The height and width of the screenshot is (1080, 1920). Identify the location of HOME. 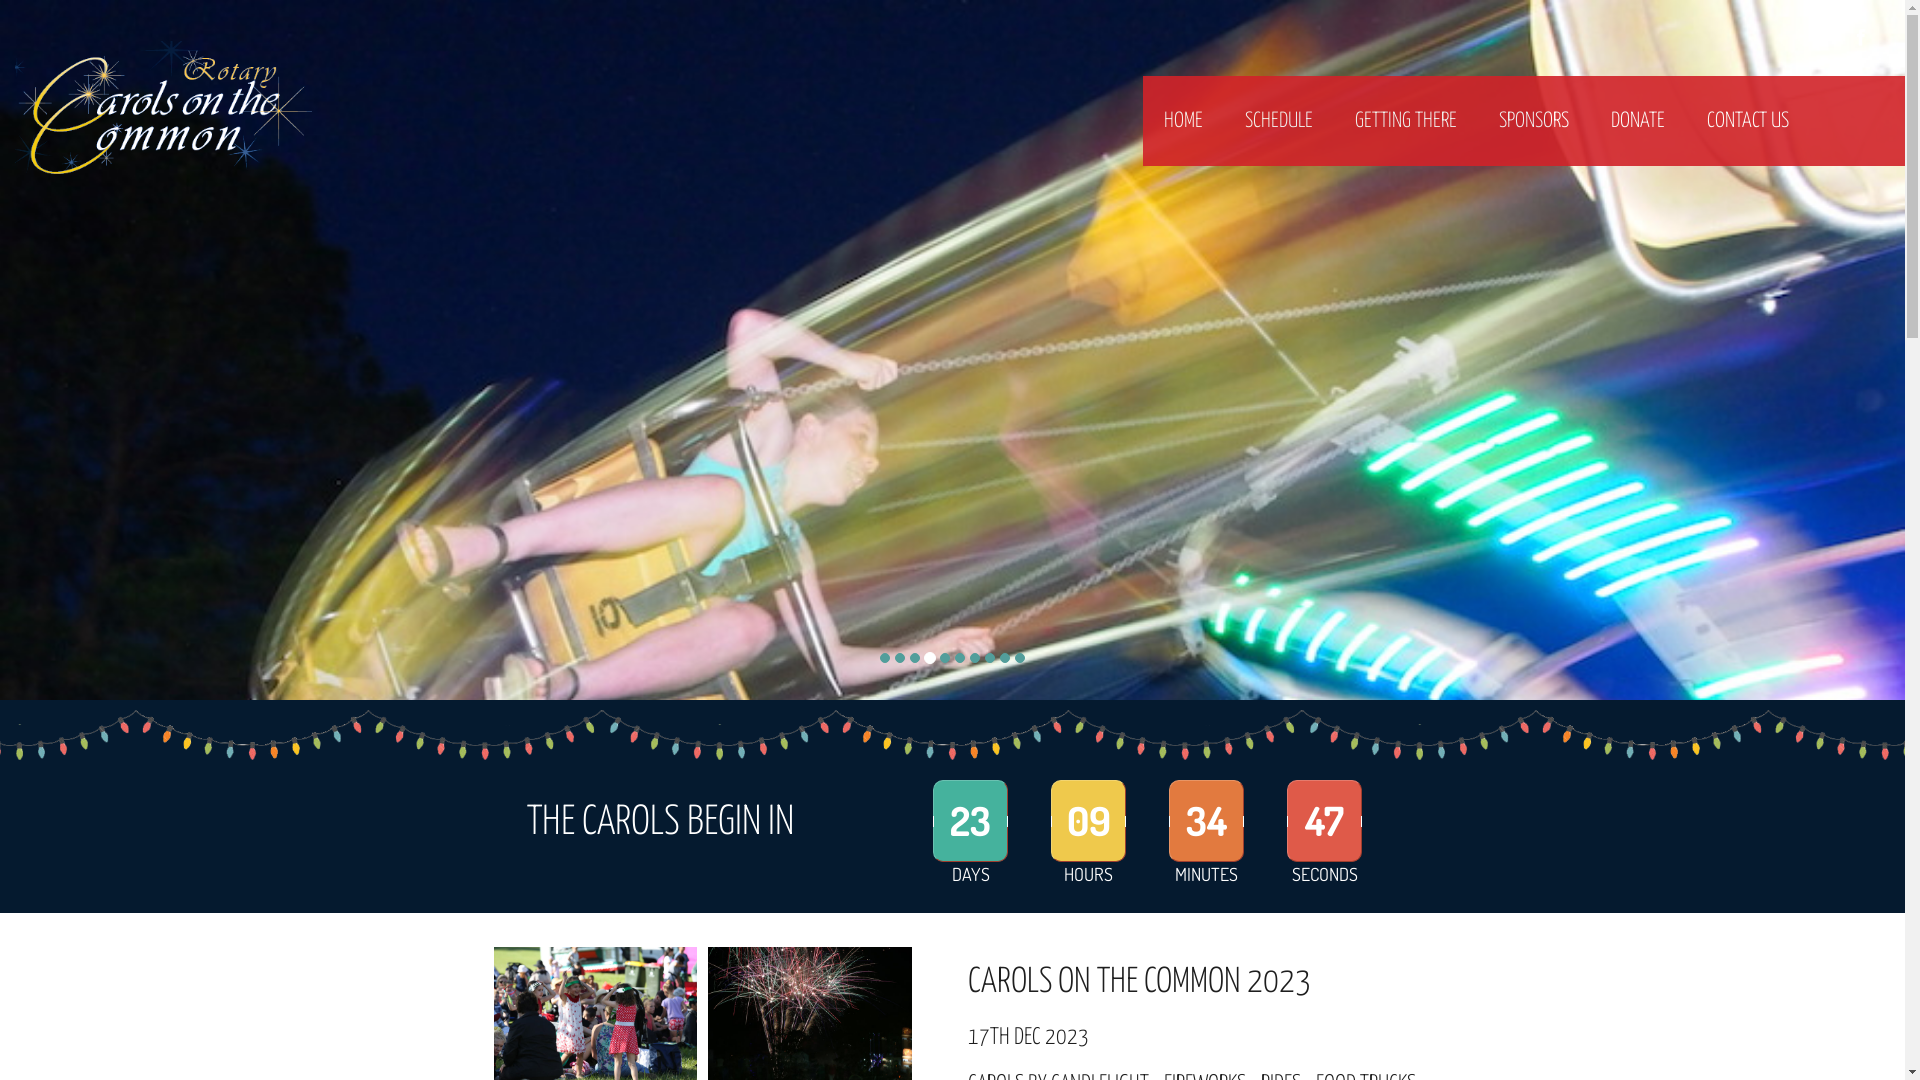
(1184, 121).